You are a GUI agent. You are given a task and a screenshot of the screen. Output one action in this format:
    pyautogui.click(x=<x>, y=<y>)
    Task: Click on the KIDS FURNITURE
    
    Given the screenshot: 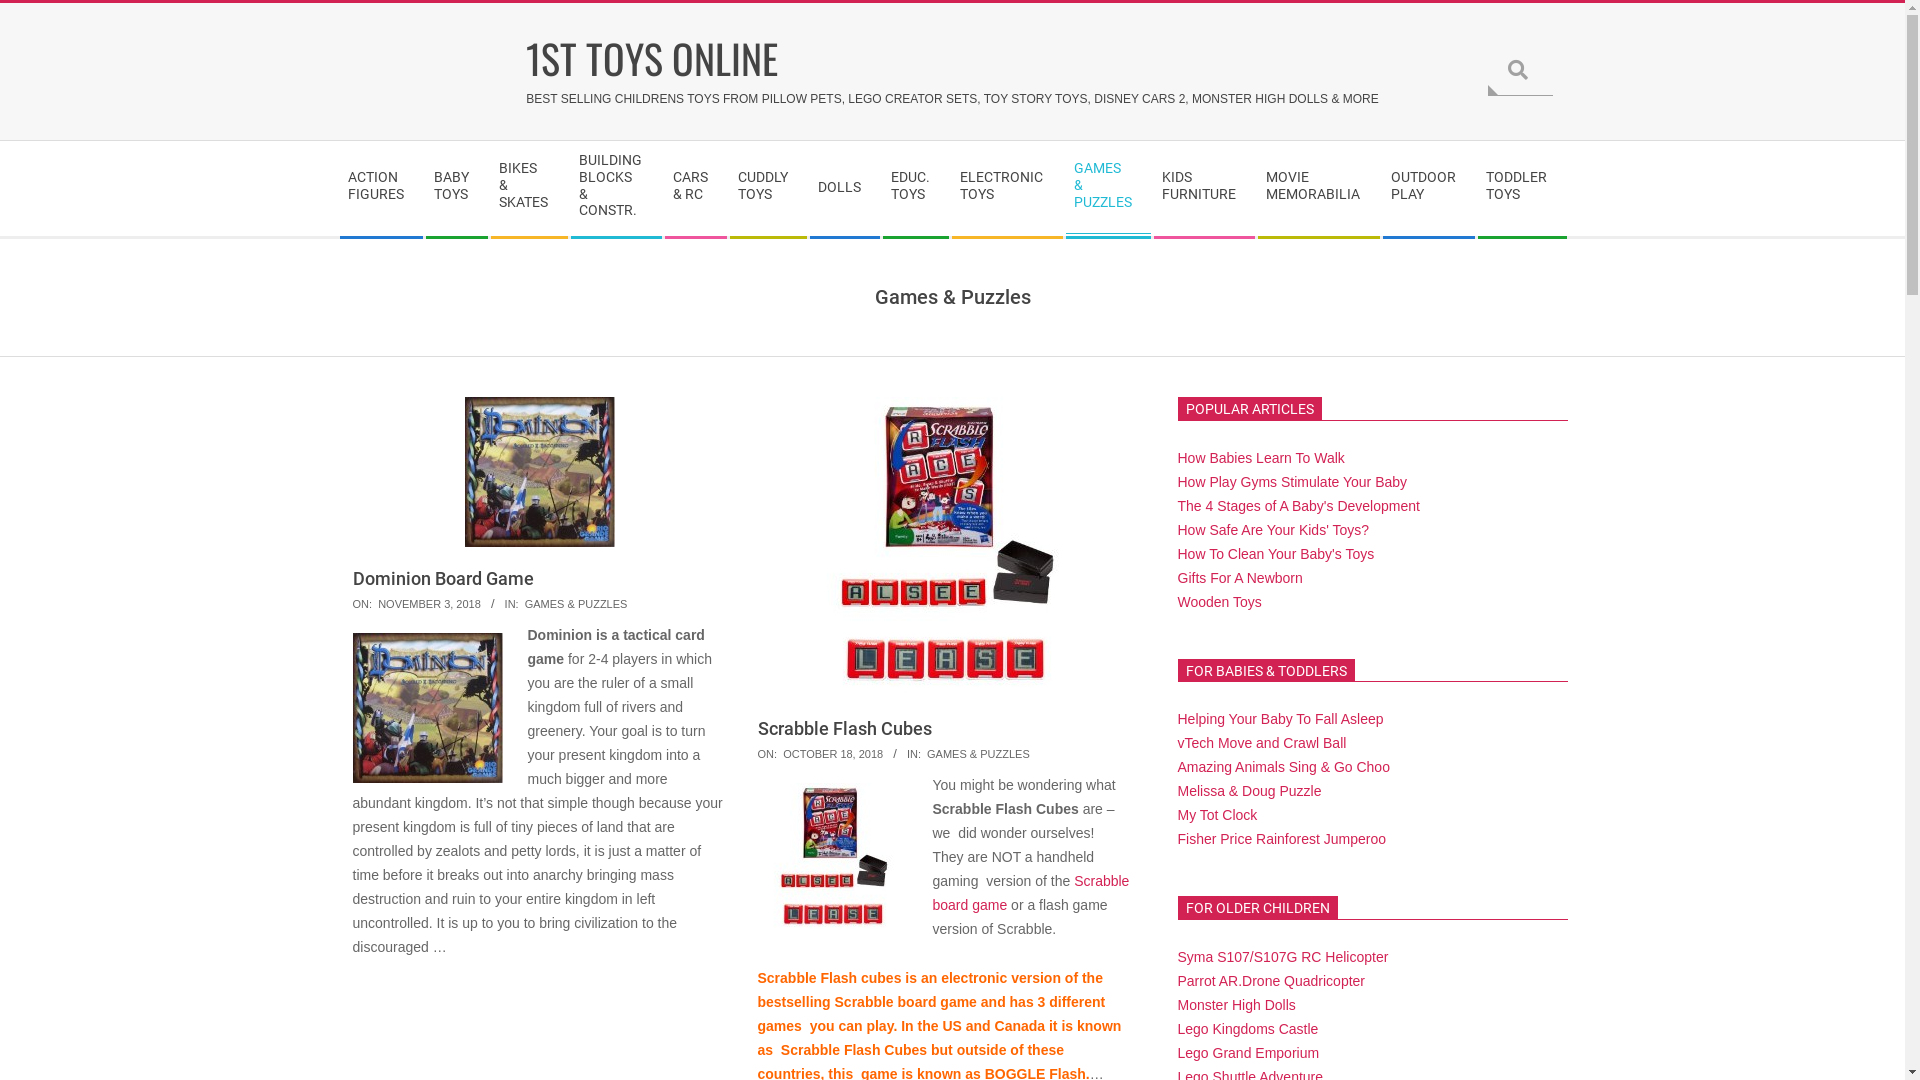 What is the action you would take?
    pyautogui.click(x=1204, y=189)
    